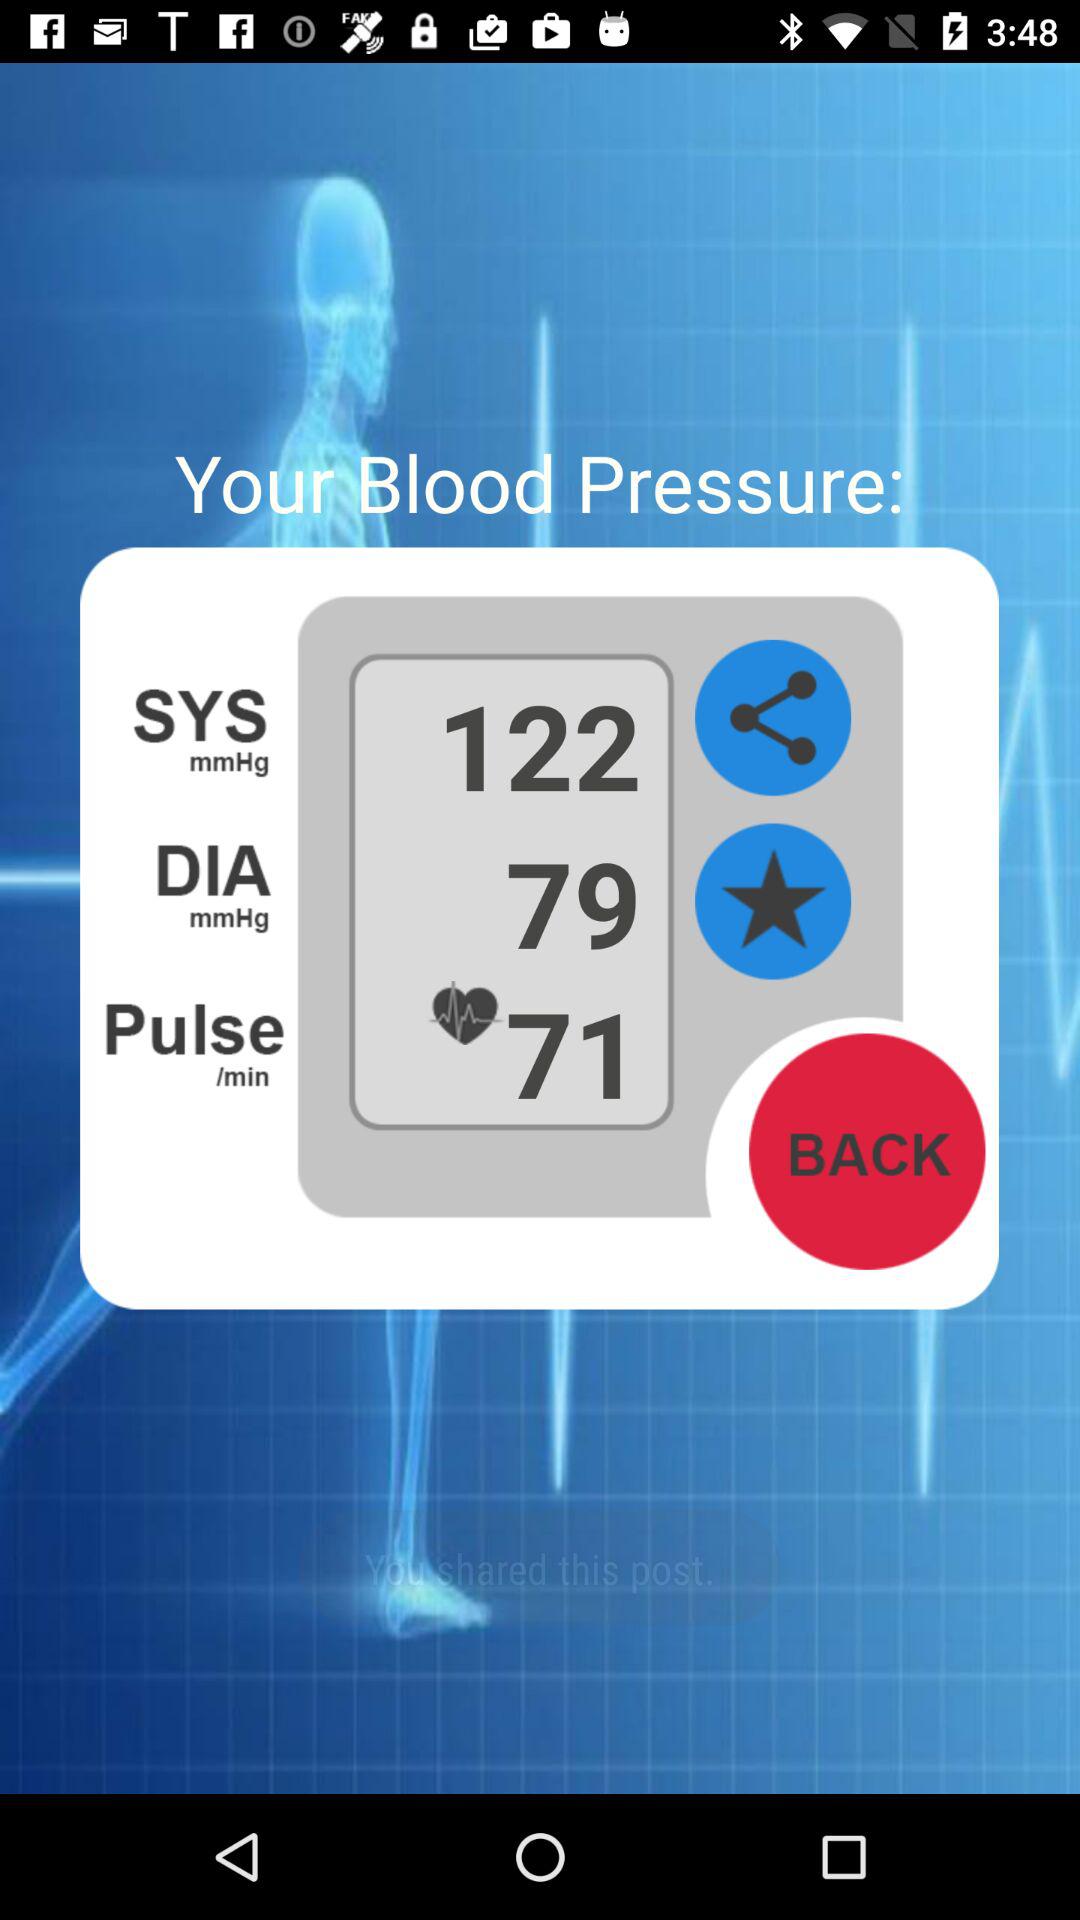  Describe the element at coordinates (773, 902) in the screenshot. I see `go to favorites` at that location.